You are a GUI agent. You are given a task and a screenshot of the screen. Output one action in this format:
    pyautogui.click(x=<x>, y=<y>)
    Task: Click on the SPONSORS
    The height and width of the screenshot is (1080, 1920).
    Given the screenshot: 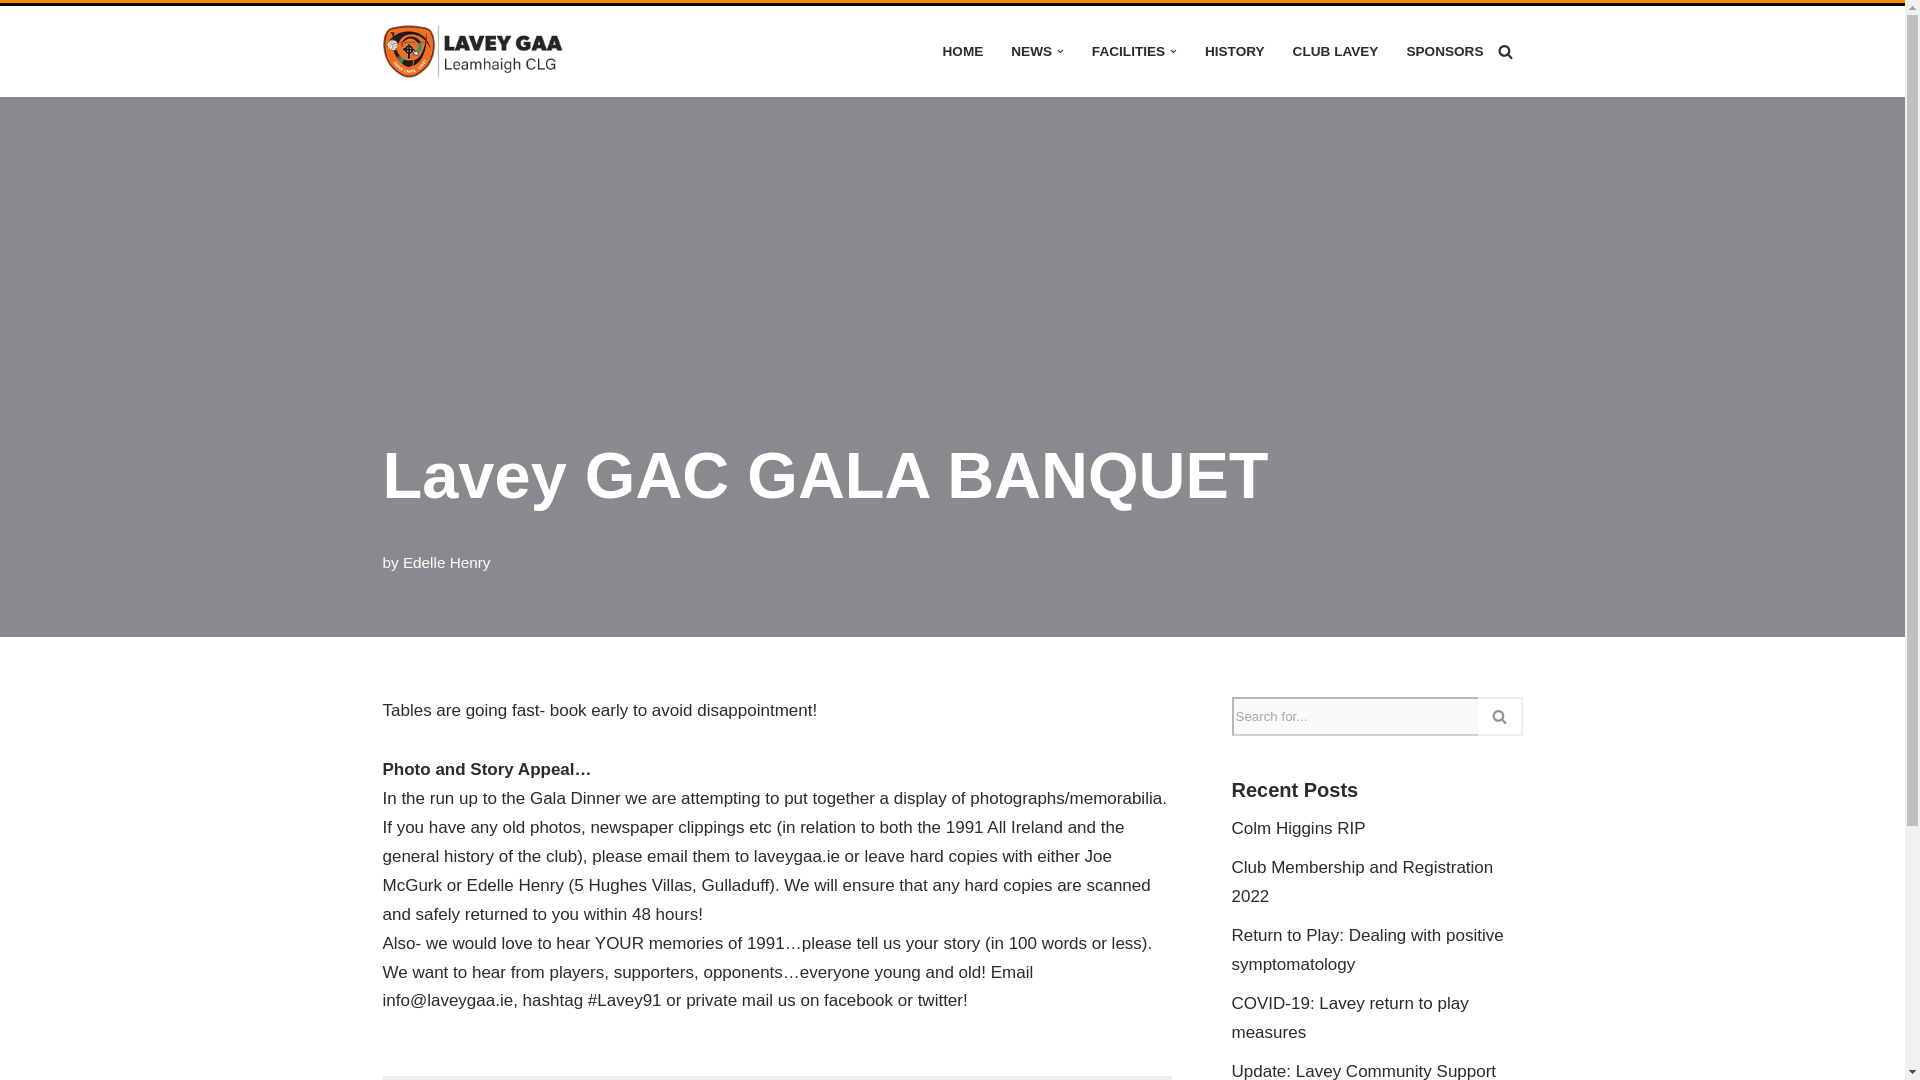 What is the action you would take?
    pyautogui.click(x=1444, y=50)
    